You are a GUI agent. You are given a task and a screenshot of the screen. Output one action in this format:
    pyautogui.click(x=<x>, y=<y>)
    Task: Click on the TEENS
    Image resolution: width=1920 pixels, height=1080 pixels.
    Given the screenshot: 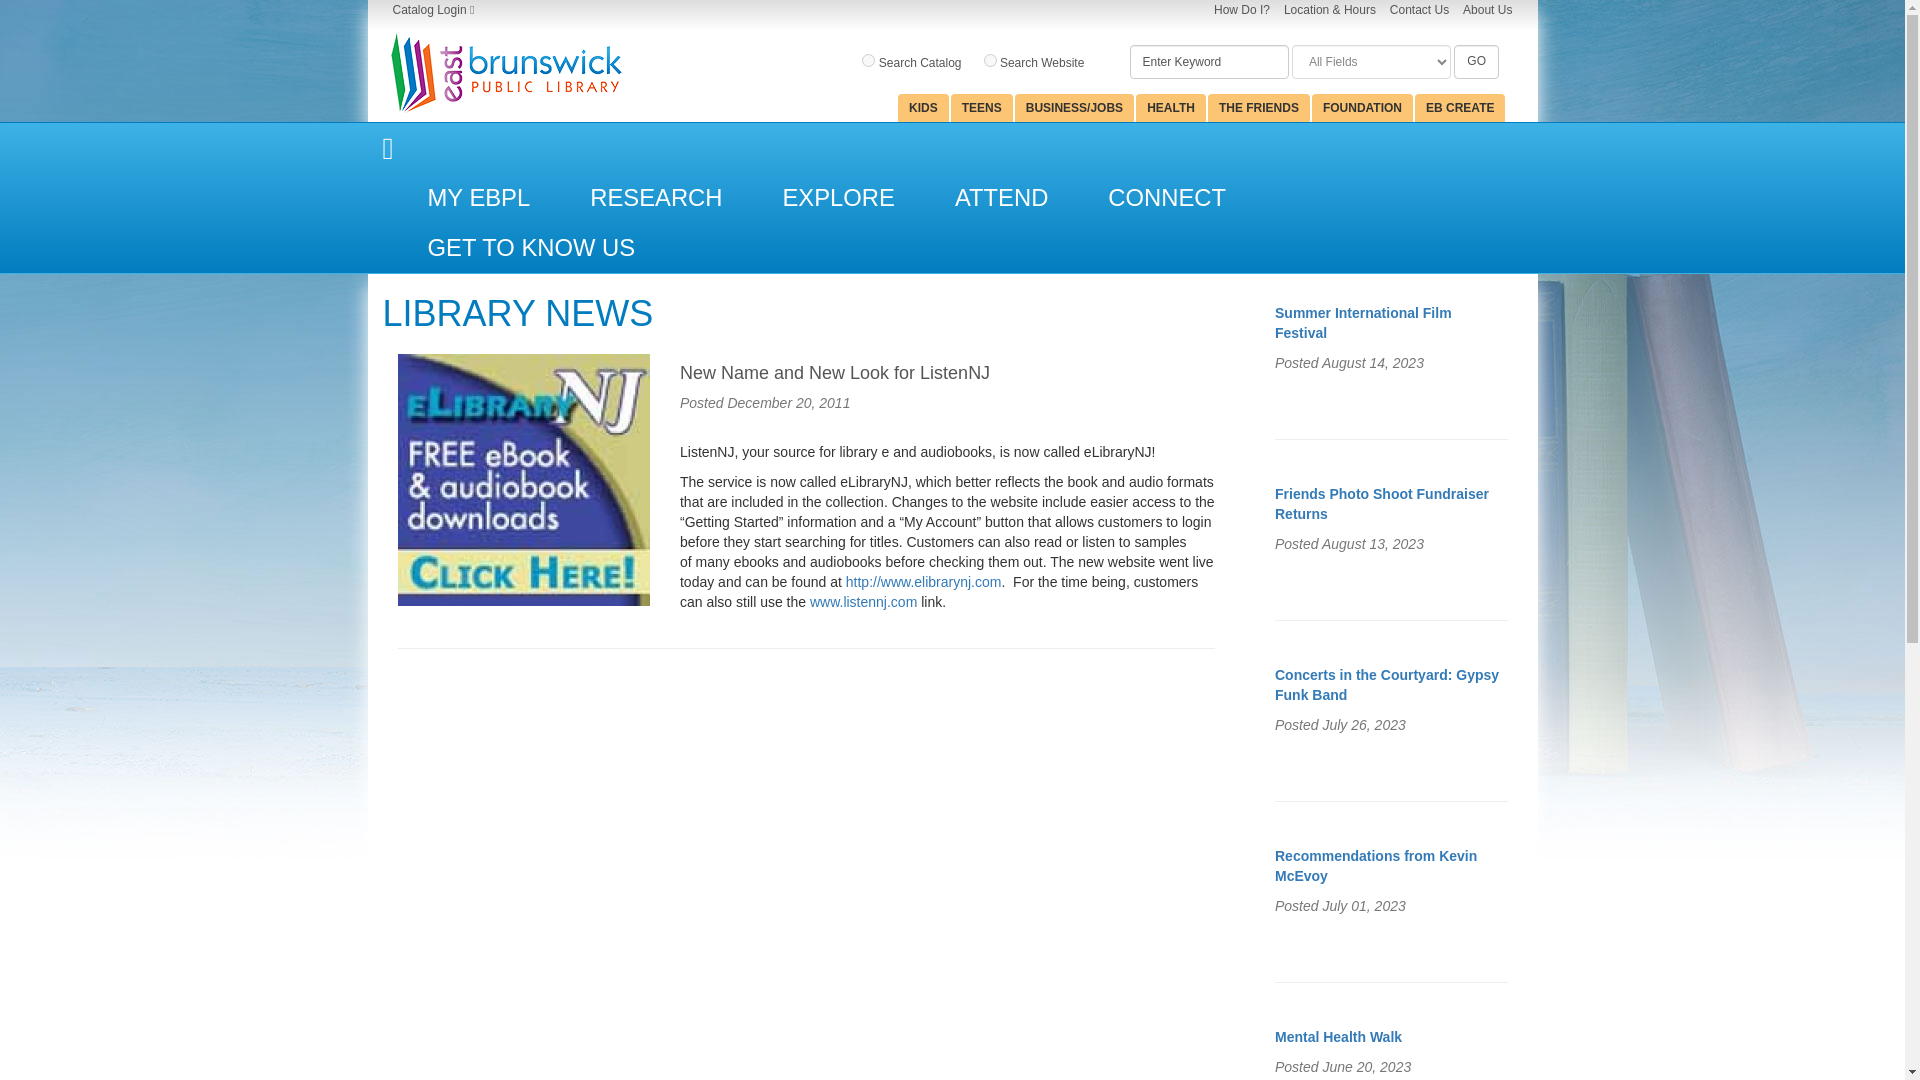 What is the action you would take?
    pyautogui.click(x=982, y=108)
    